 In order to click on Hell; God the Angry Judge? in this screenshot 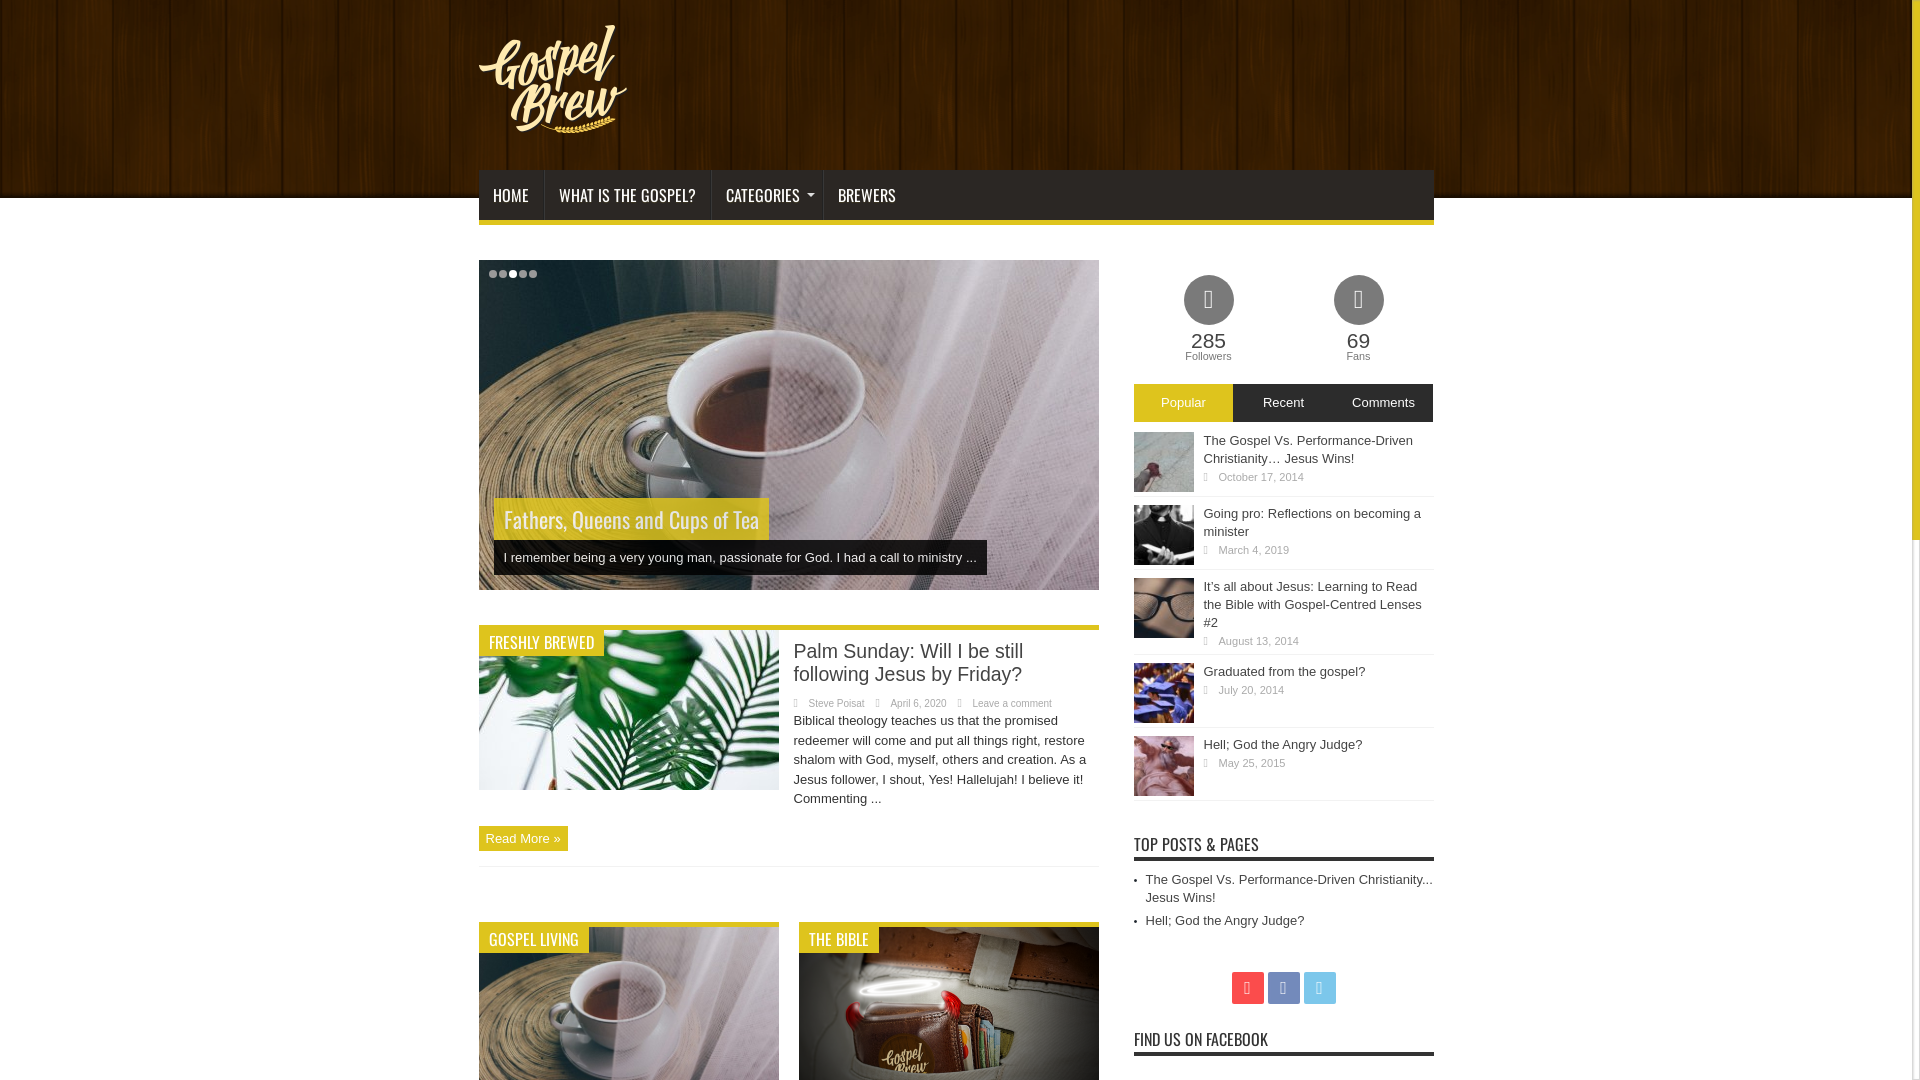, I will do `click(1226, 920)`.